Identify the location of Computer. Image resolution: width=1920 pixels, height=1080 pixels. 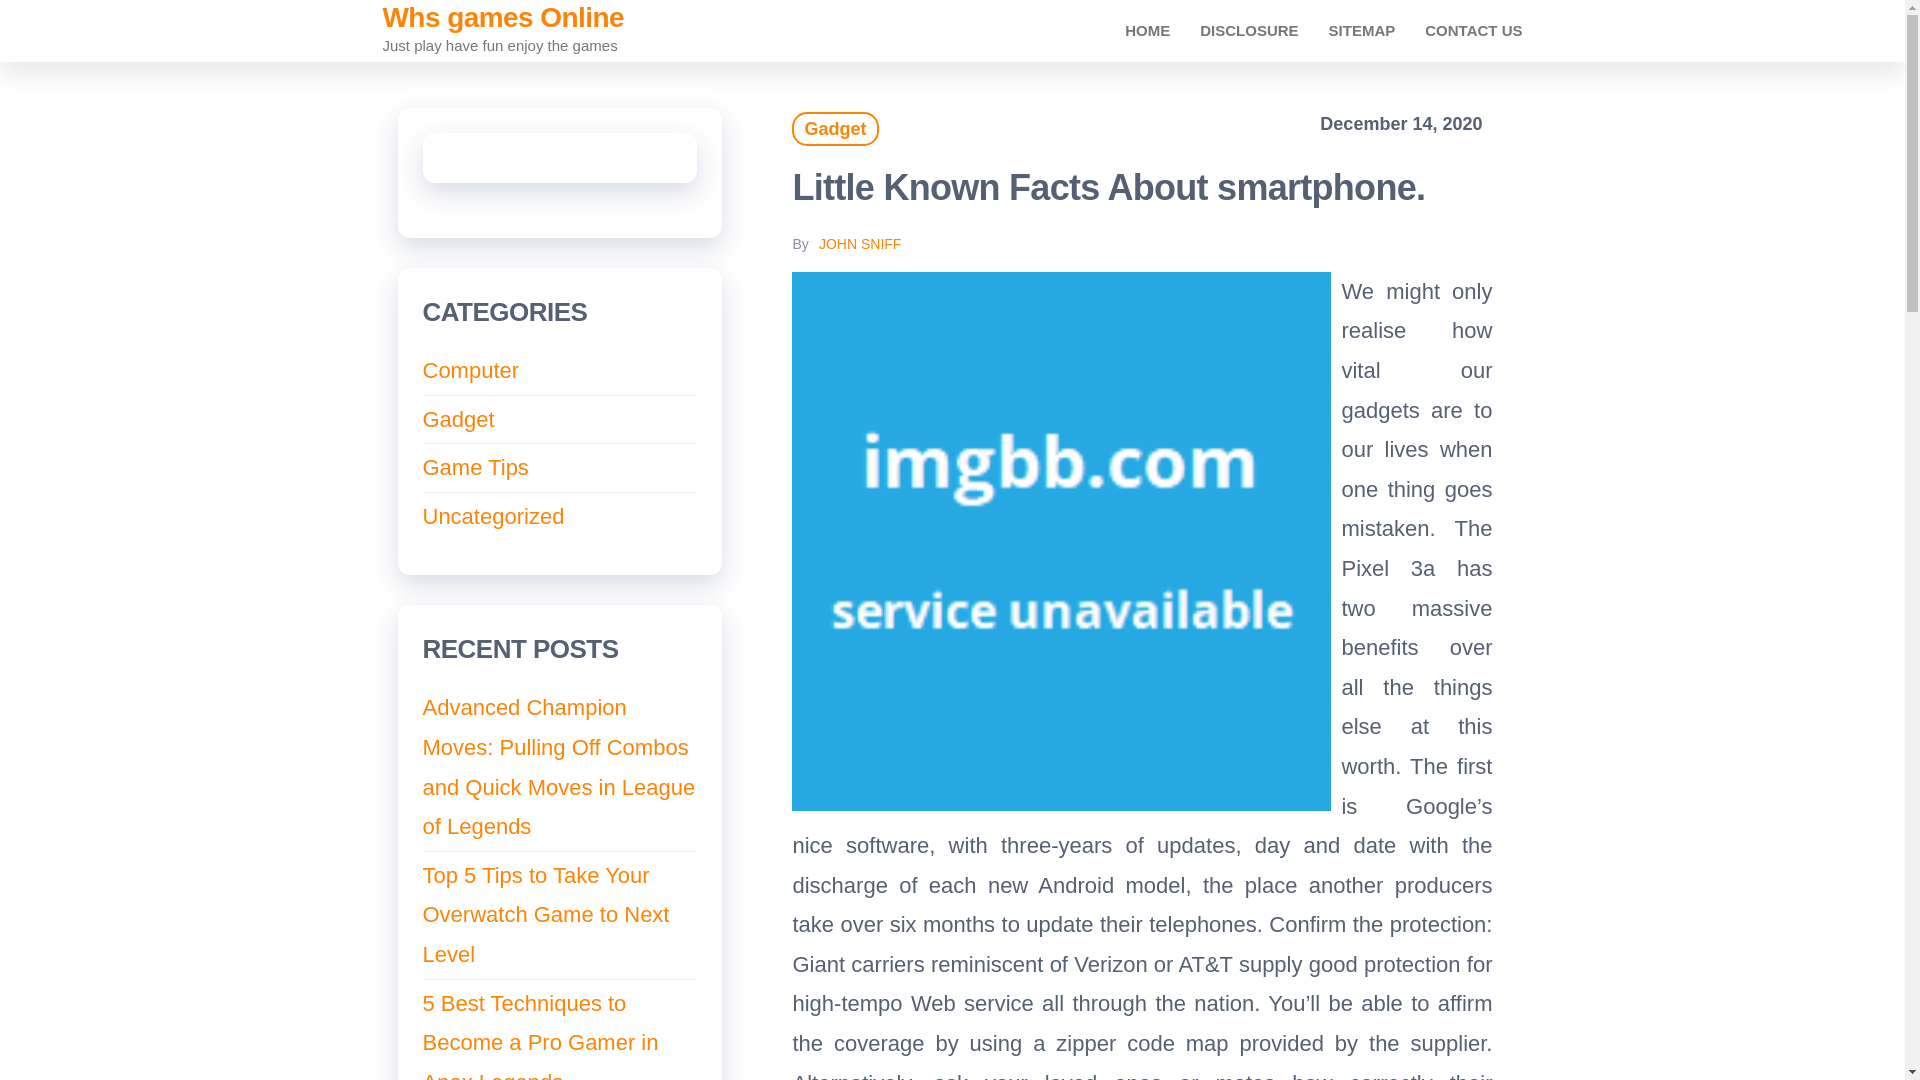
(470, 370).